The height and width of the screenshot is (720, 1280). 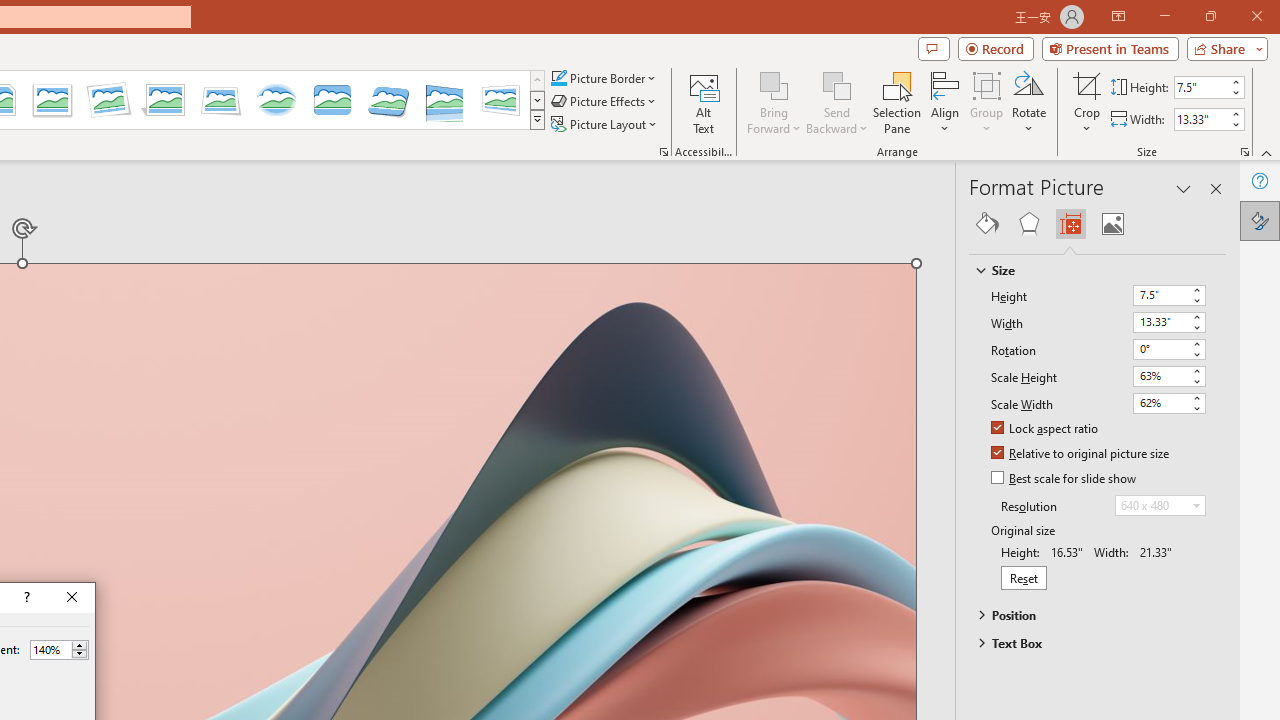 What do you see at coordinates (558, 78) in the screenshot?
I see `Picture Border Blue, Accent 1` at bounding box center [558, 78].